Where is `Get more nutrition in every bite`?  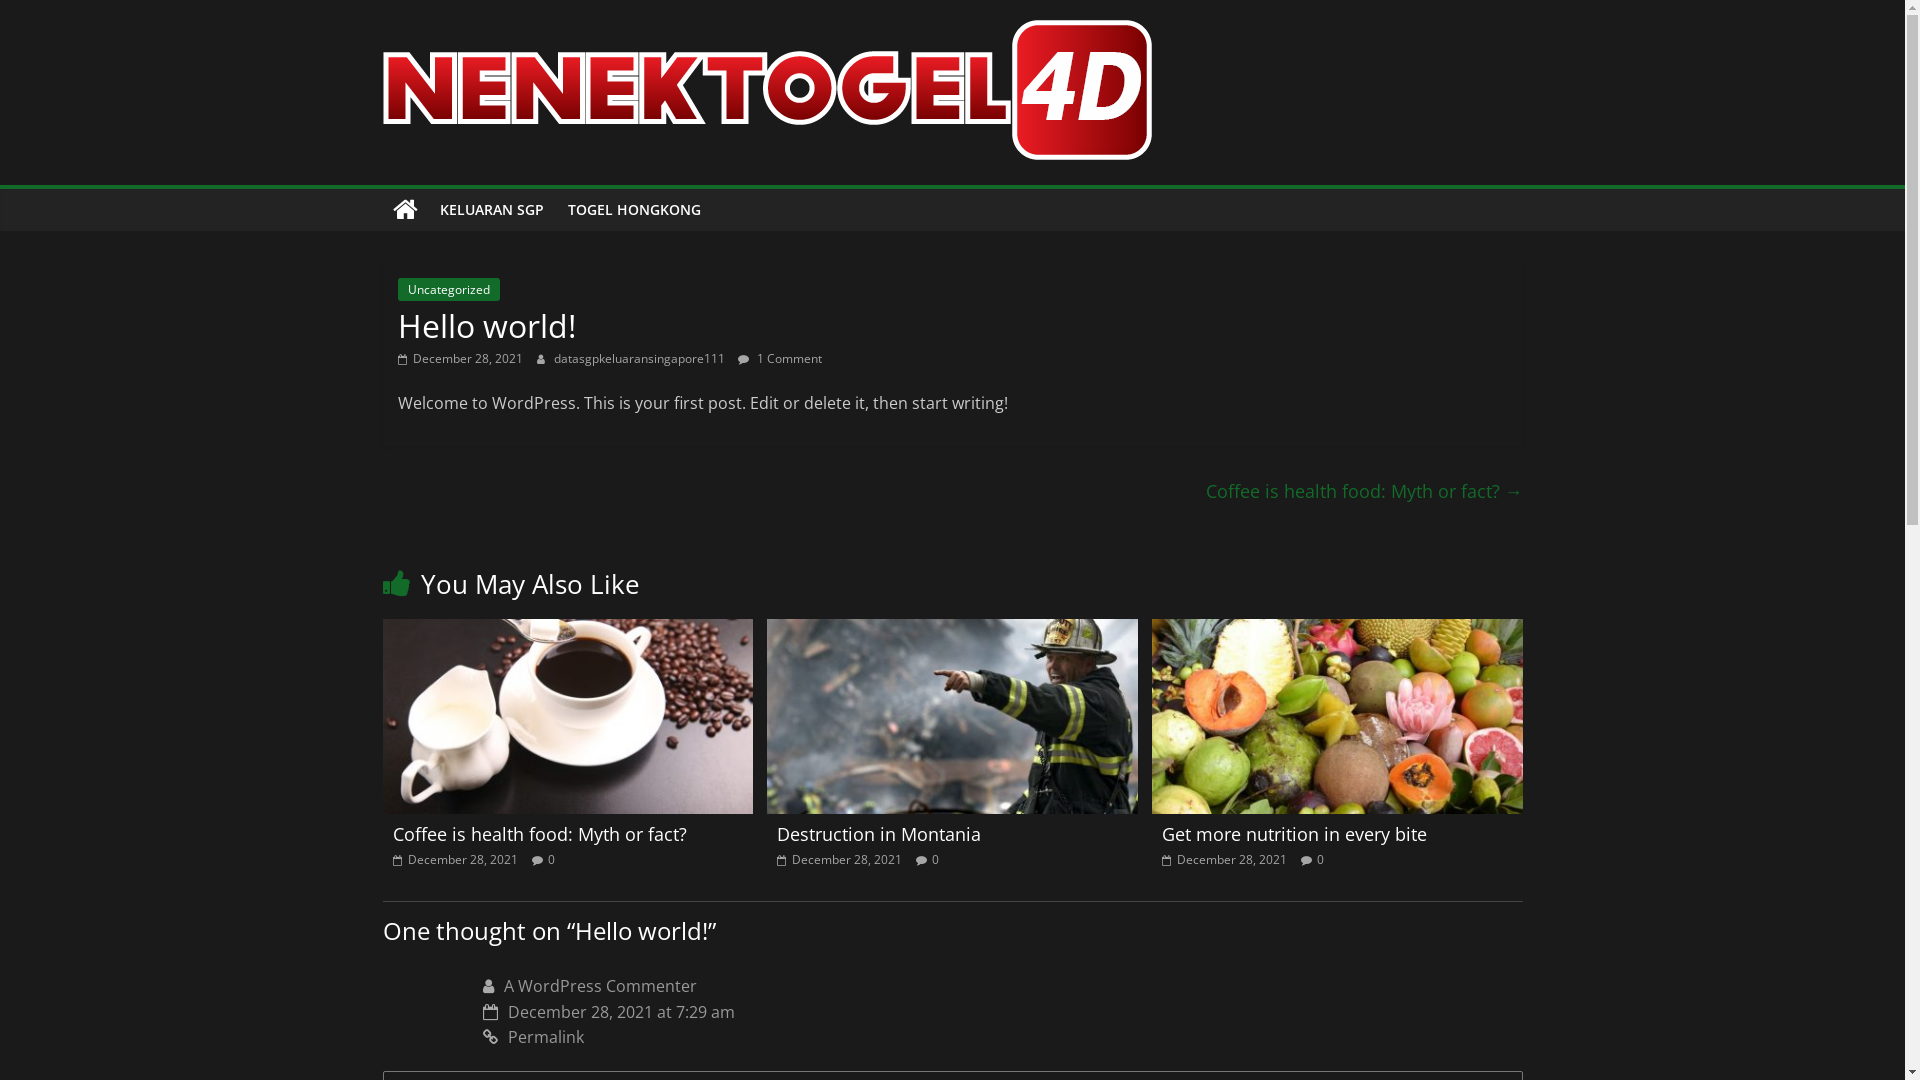 Get more nutrition in every bite is located at coordinates (1338, 631).